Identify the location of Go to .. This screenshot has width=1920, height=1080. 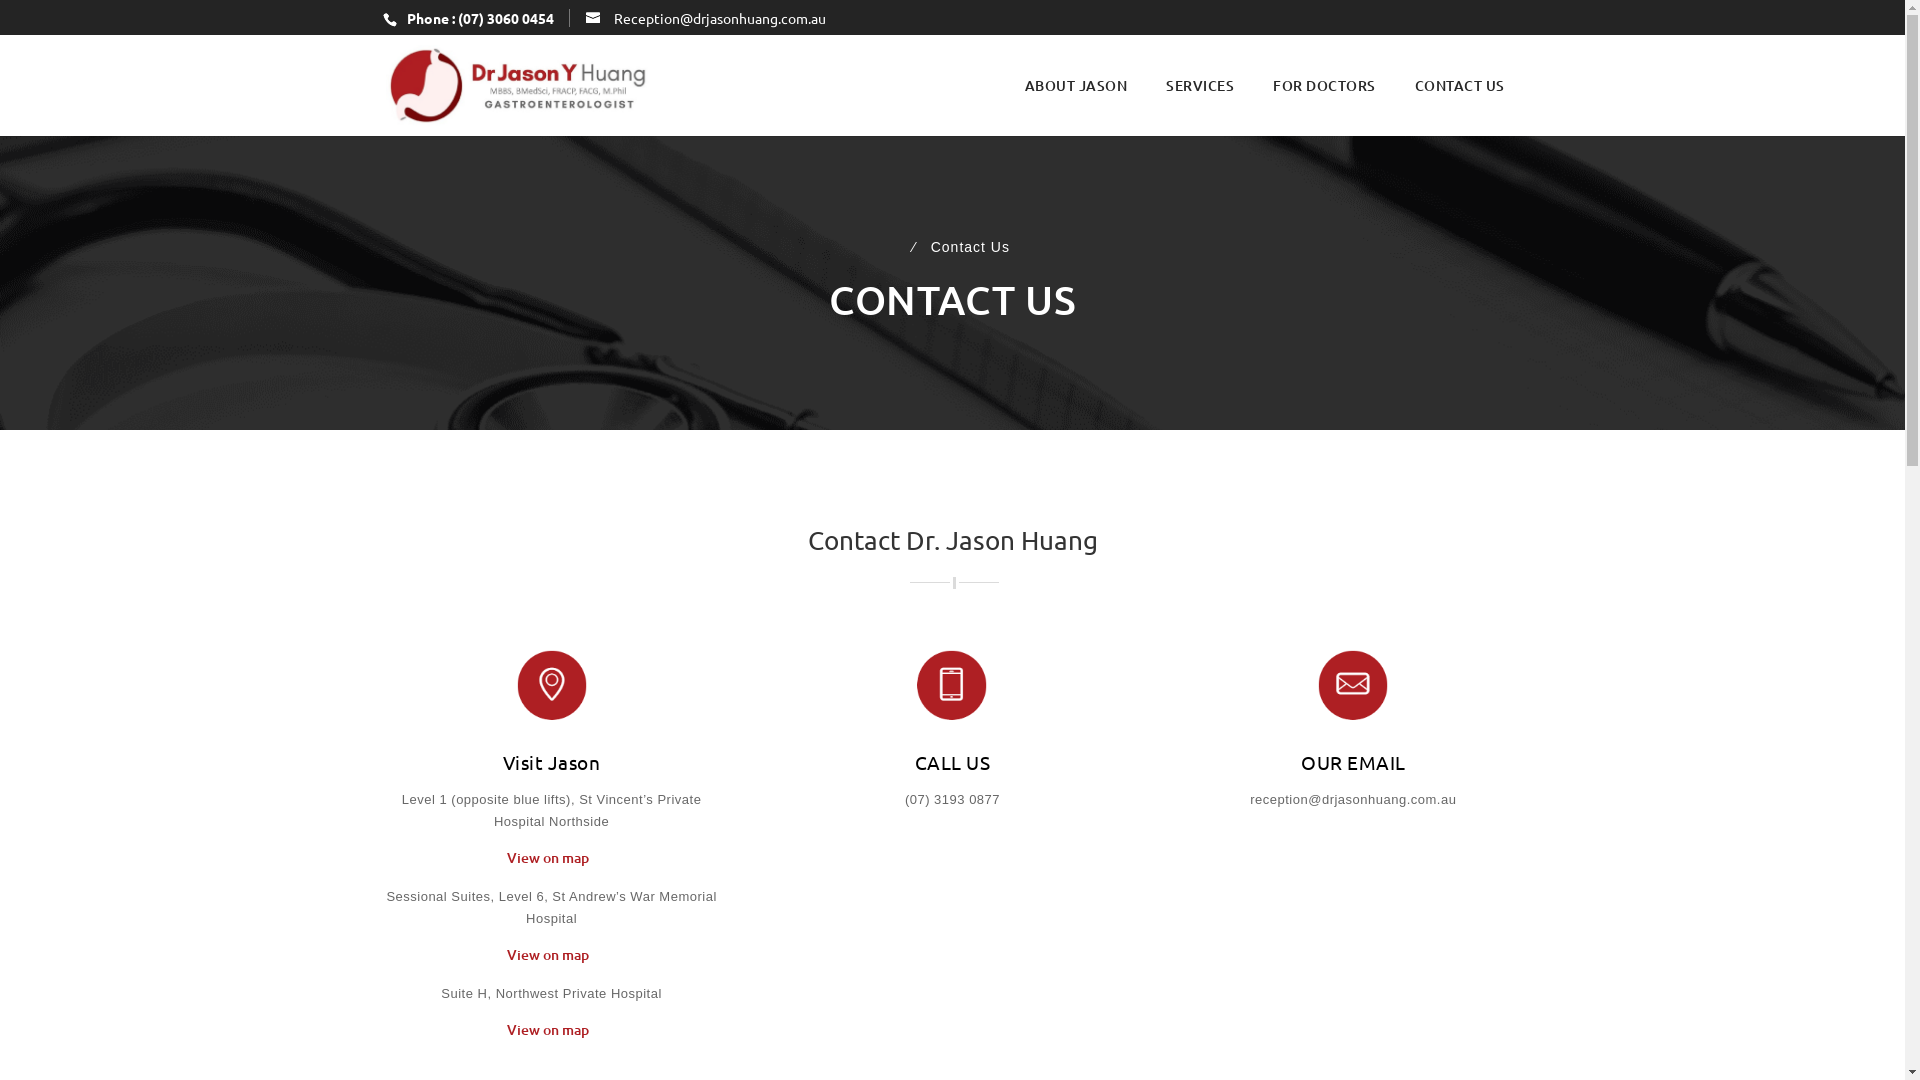
(900, 247).